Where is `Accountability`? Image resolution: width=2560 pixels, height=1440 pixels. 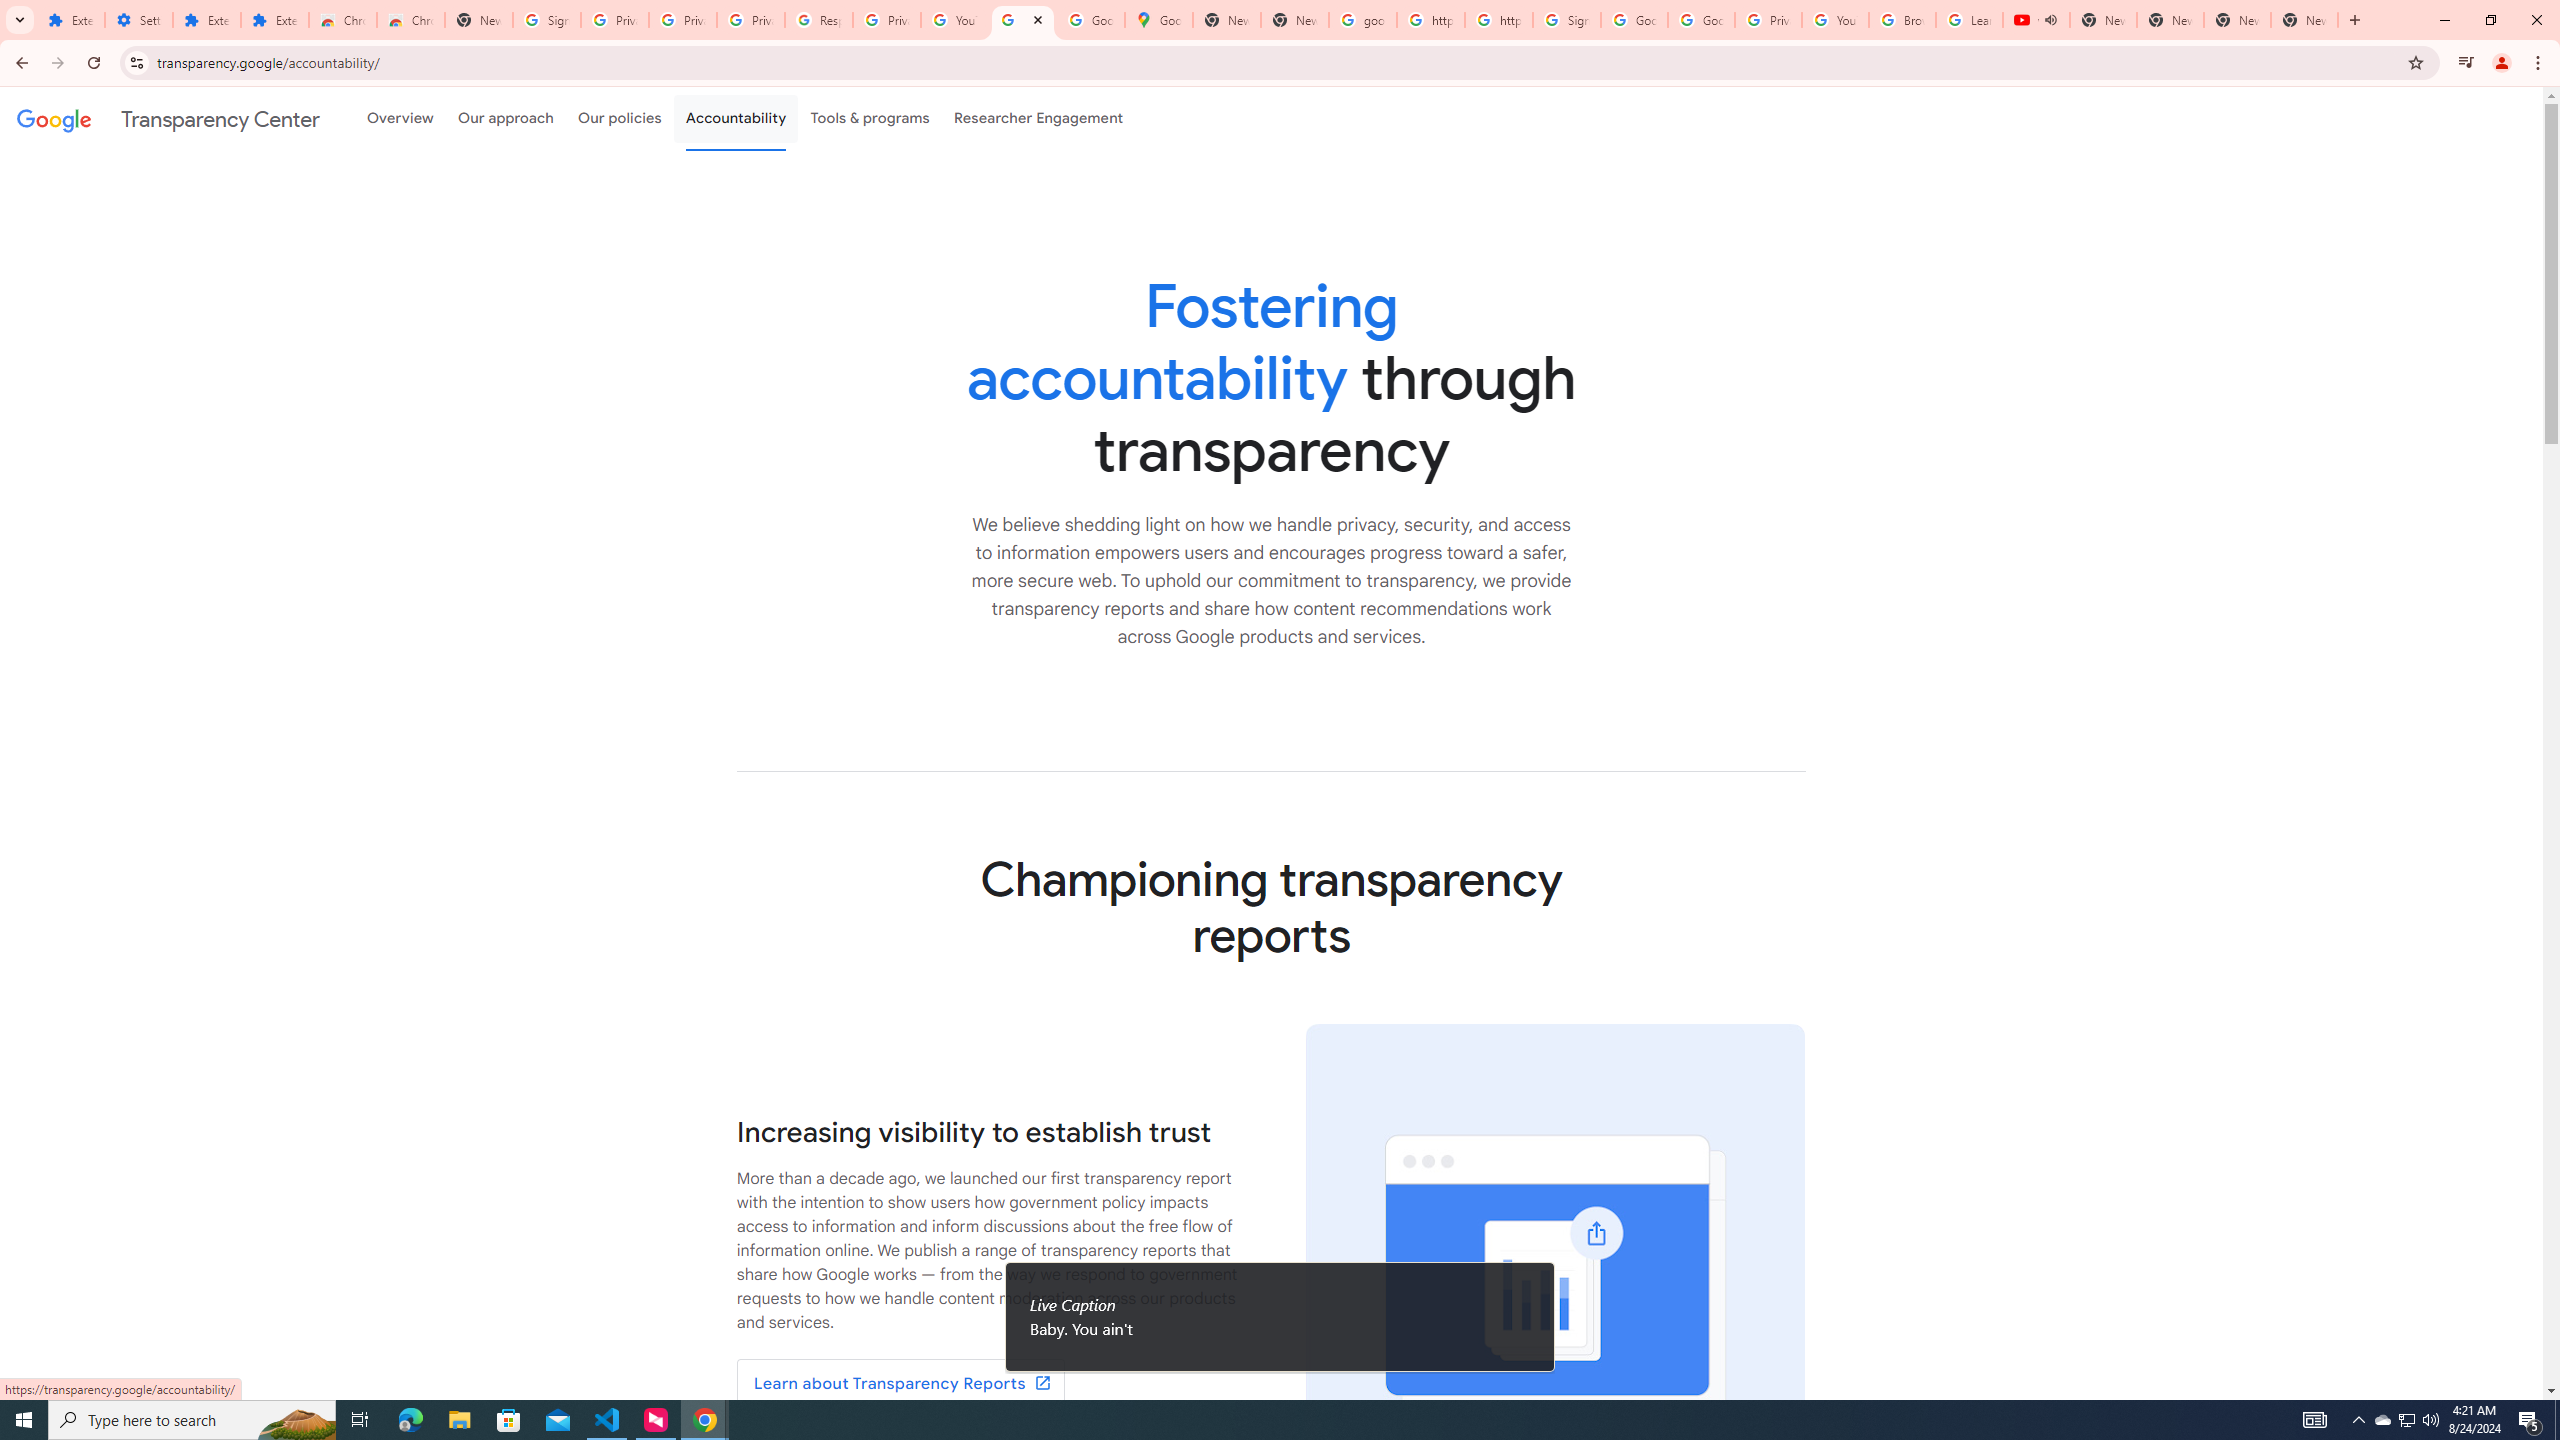
Accountability is located at coordinates (736, 118).